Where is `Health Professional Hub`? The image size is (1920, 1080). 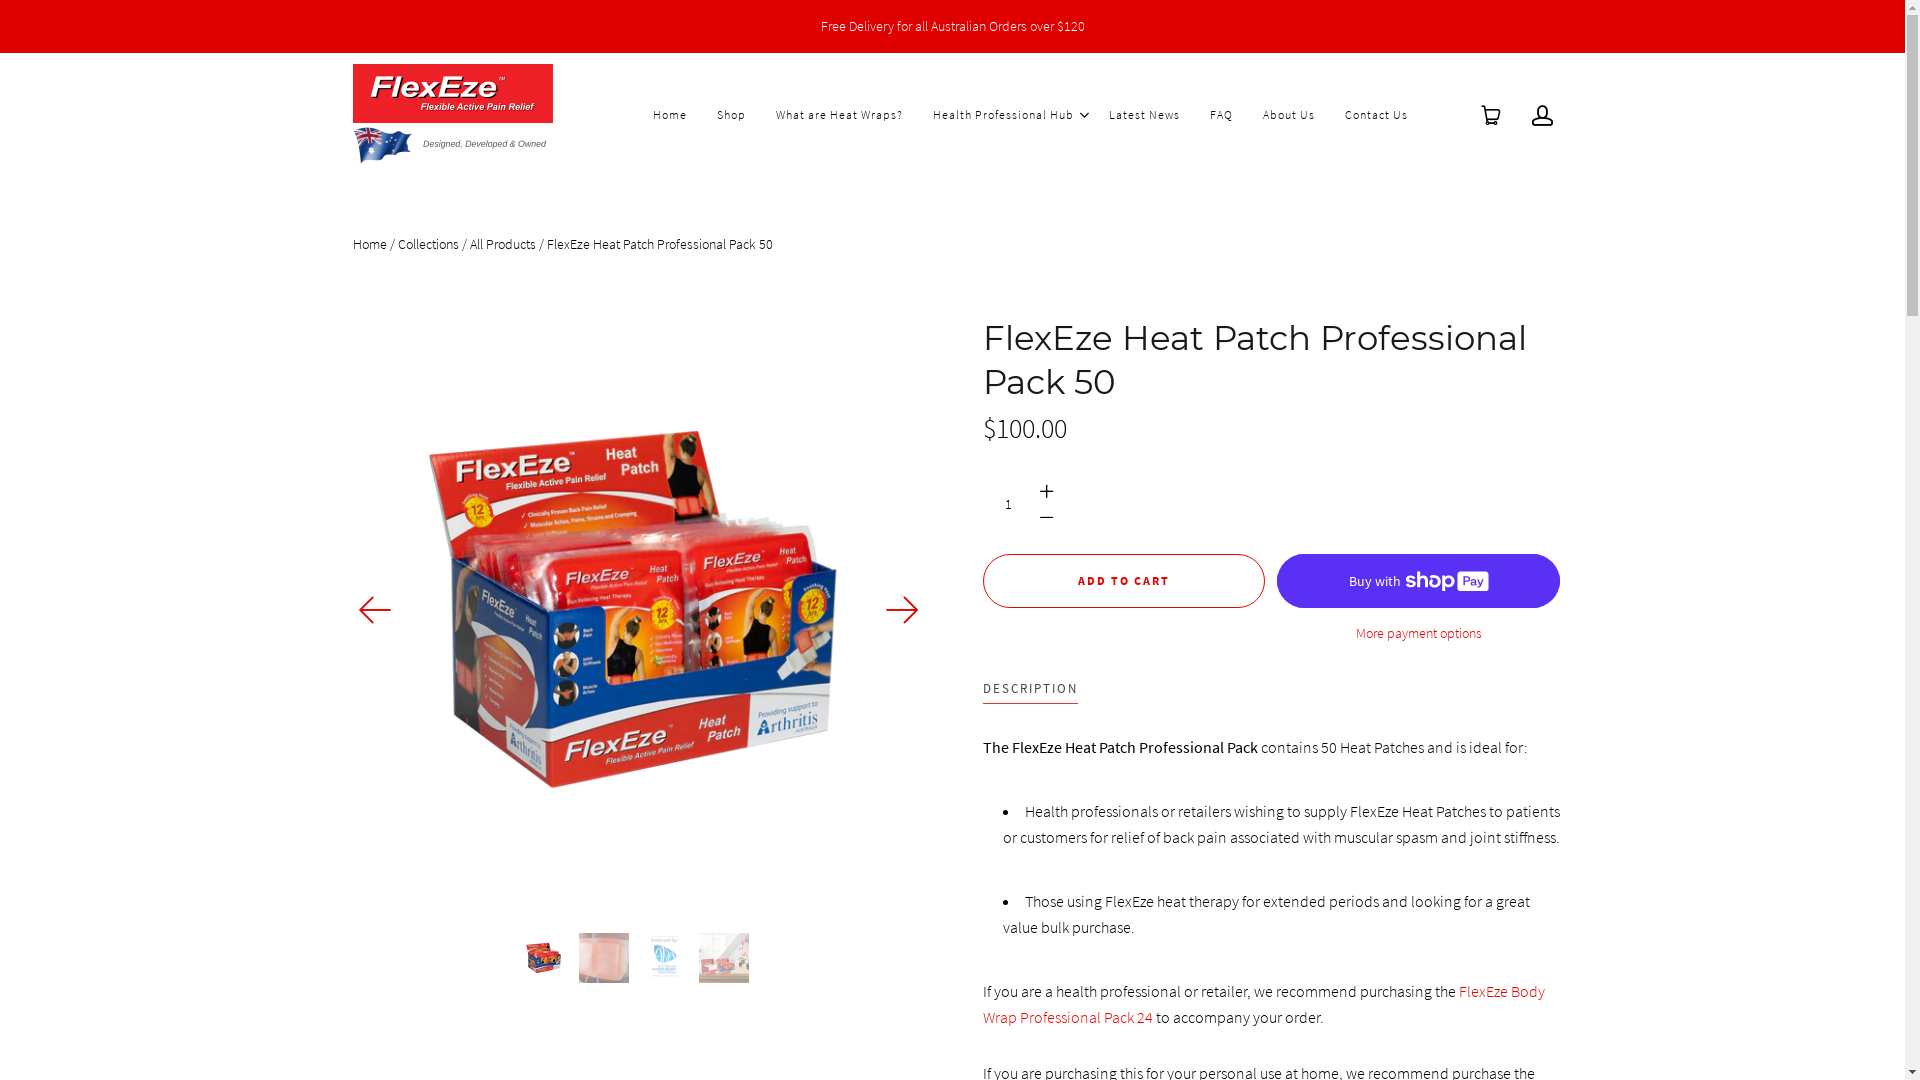
Health Professional Hub is located at coordinates (1002, 115).